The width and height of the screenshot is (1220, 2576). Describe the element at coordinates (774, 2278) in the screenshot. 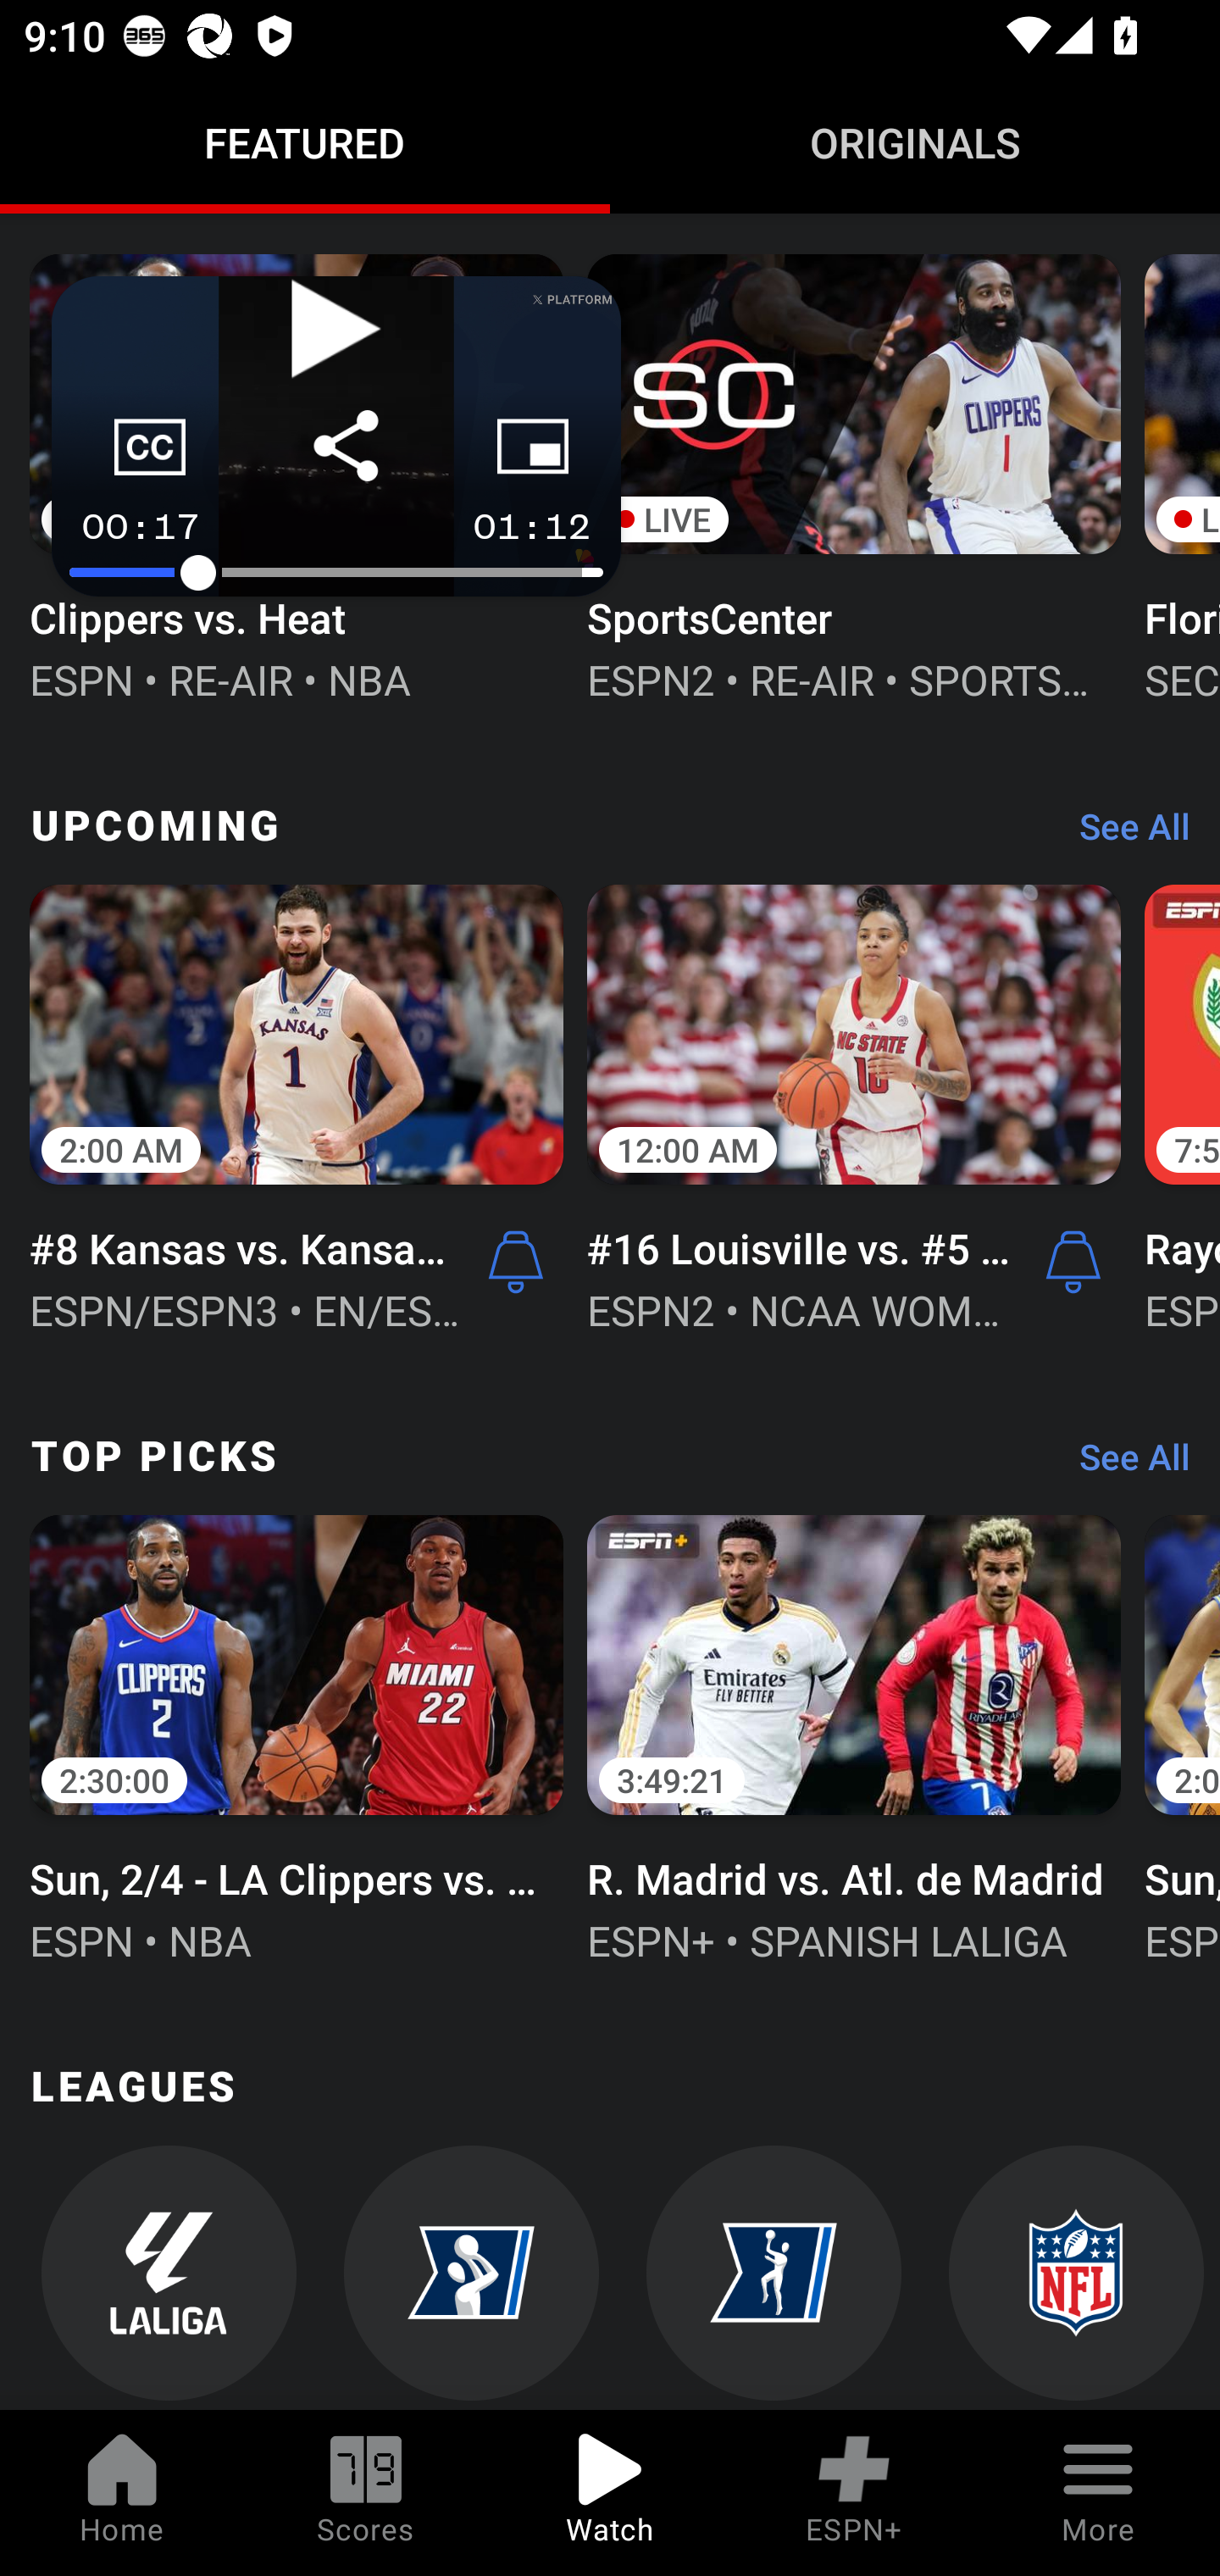

I see `NCAA Women's Basketball` at that location.